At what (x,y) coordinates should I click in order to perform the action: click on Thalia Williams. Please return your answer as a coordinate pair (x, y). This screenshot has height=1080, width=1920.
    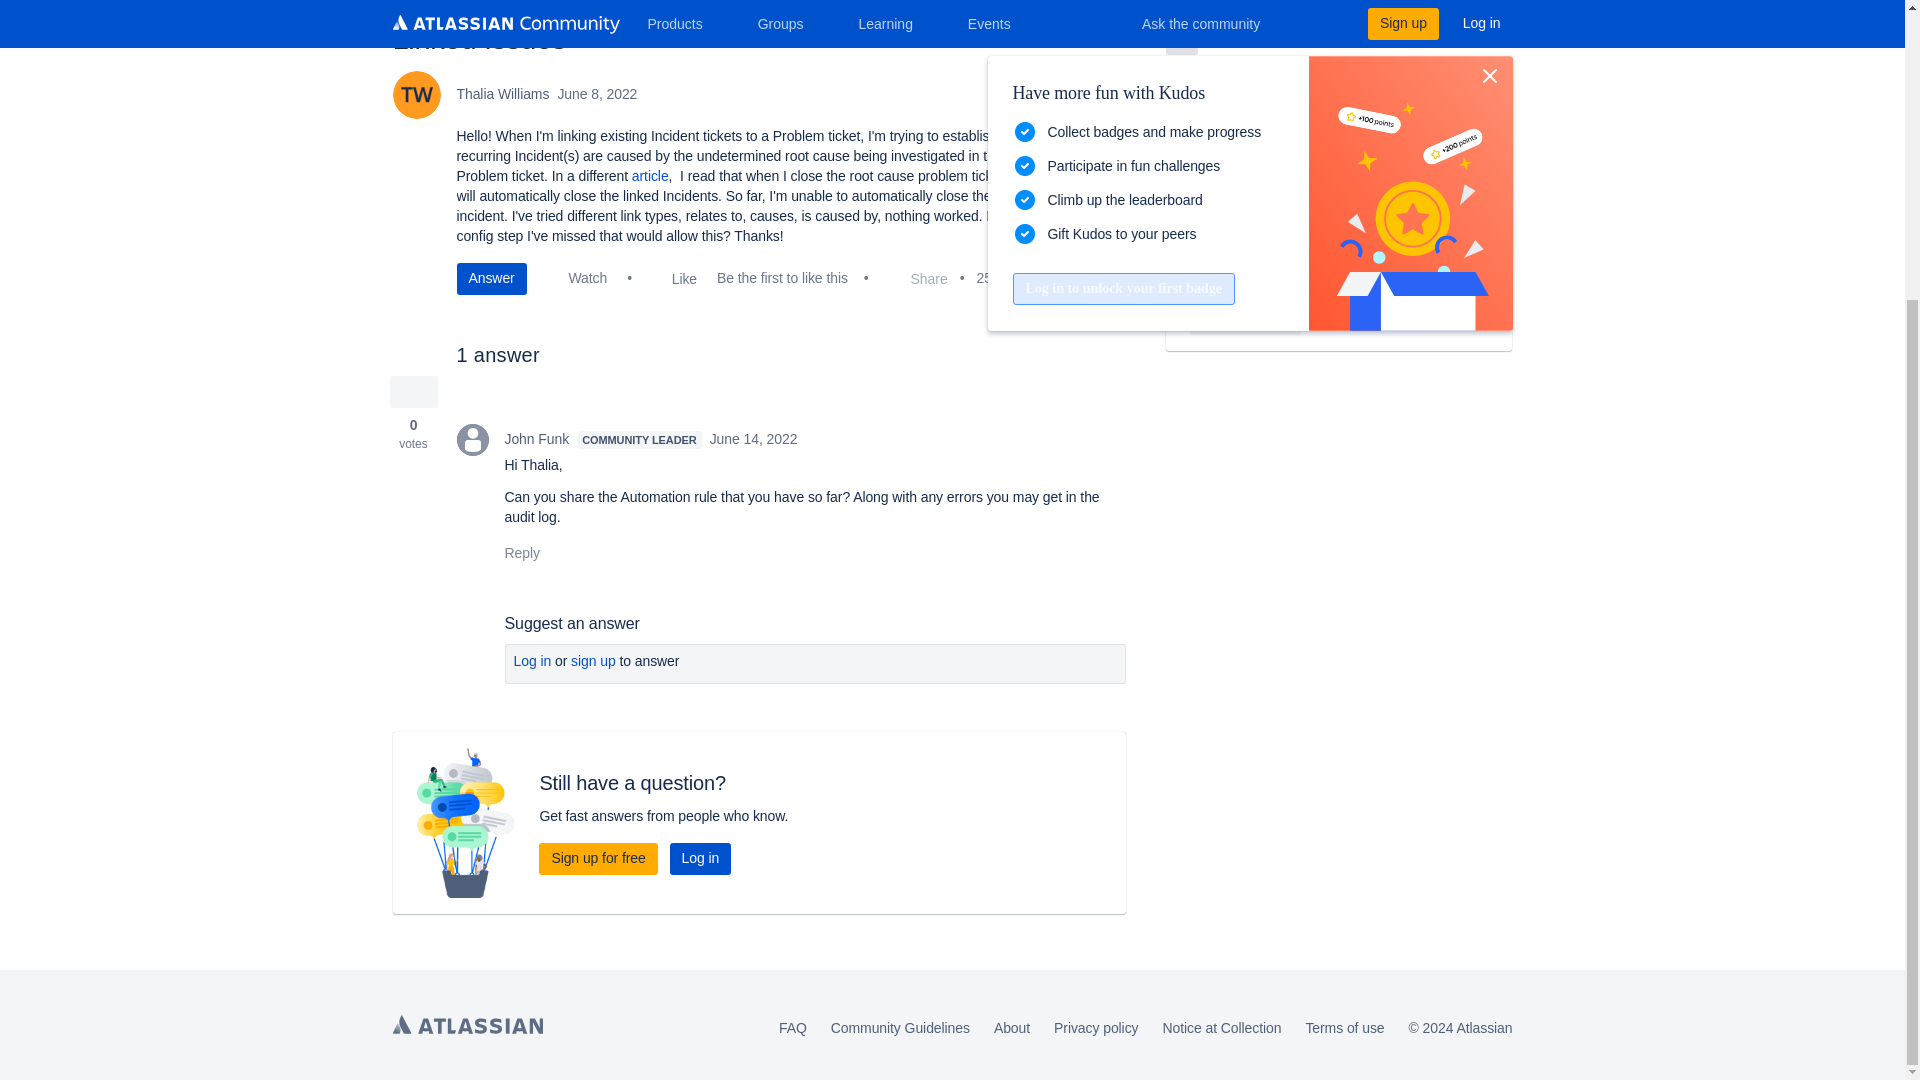
    Looking at the image, I should click on (415, 94).